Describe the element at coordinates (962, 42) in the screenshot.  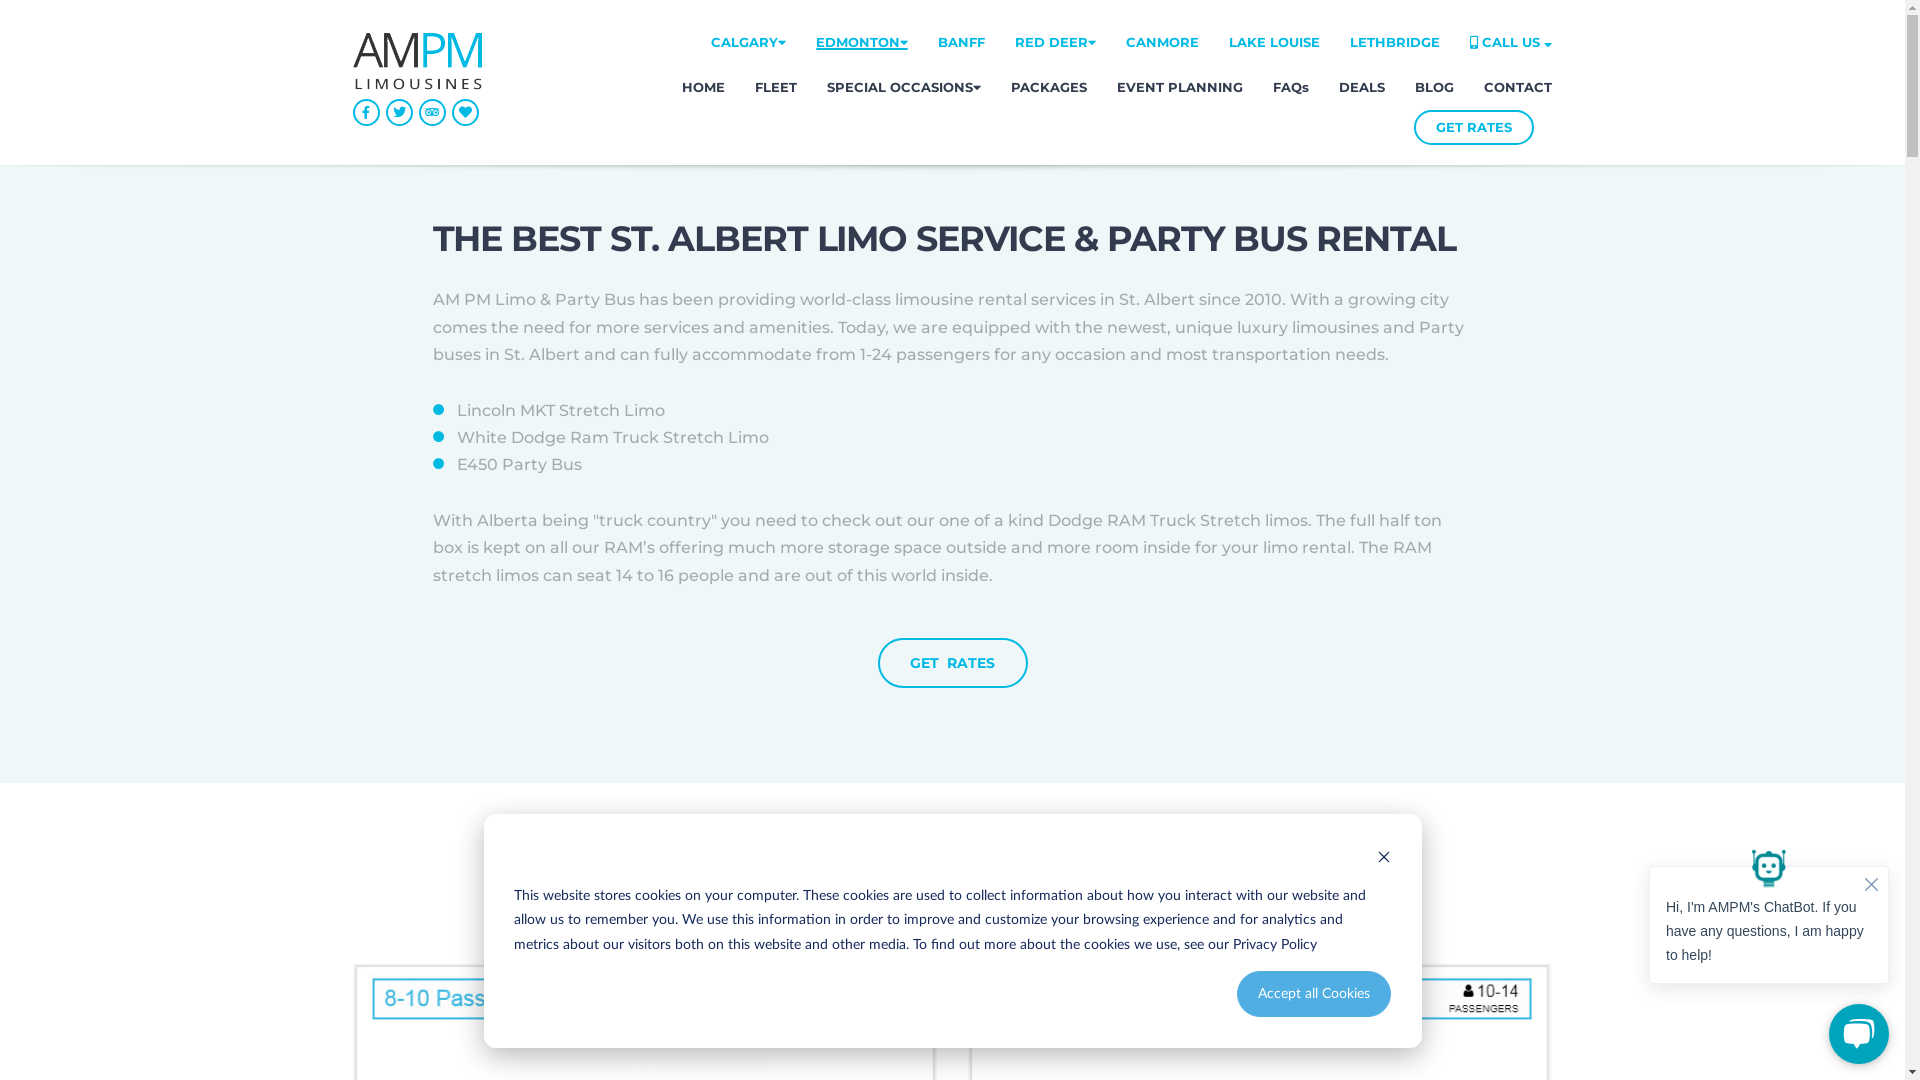
I see `BANFF` at that location.